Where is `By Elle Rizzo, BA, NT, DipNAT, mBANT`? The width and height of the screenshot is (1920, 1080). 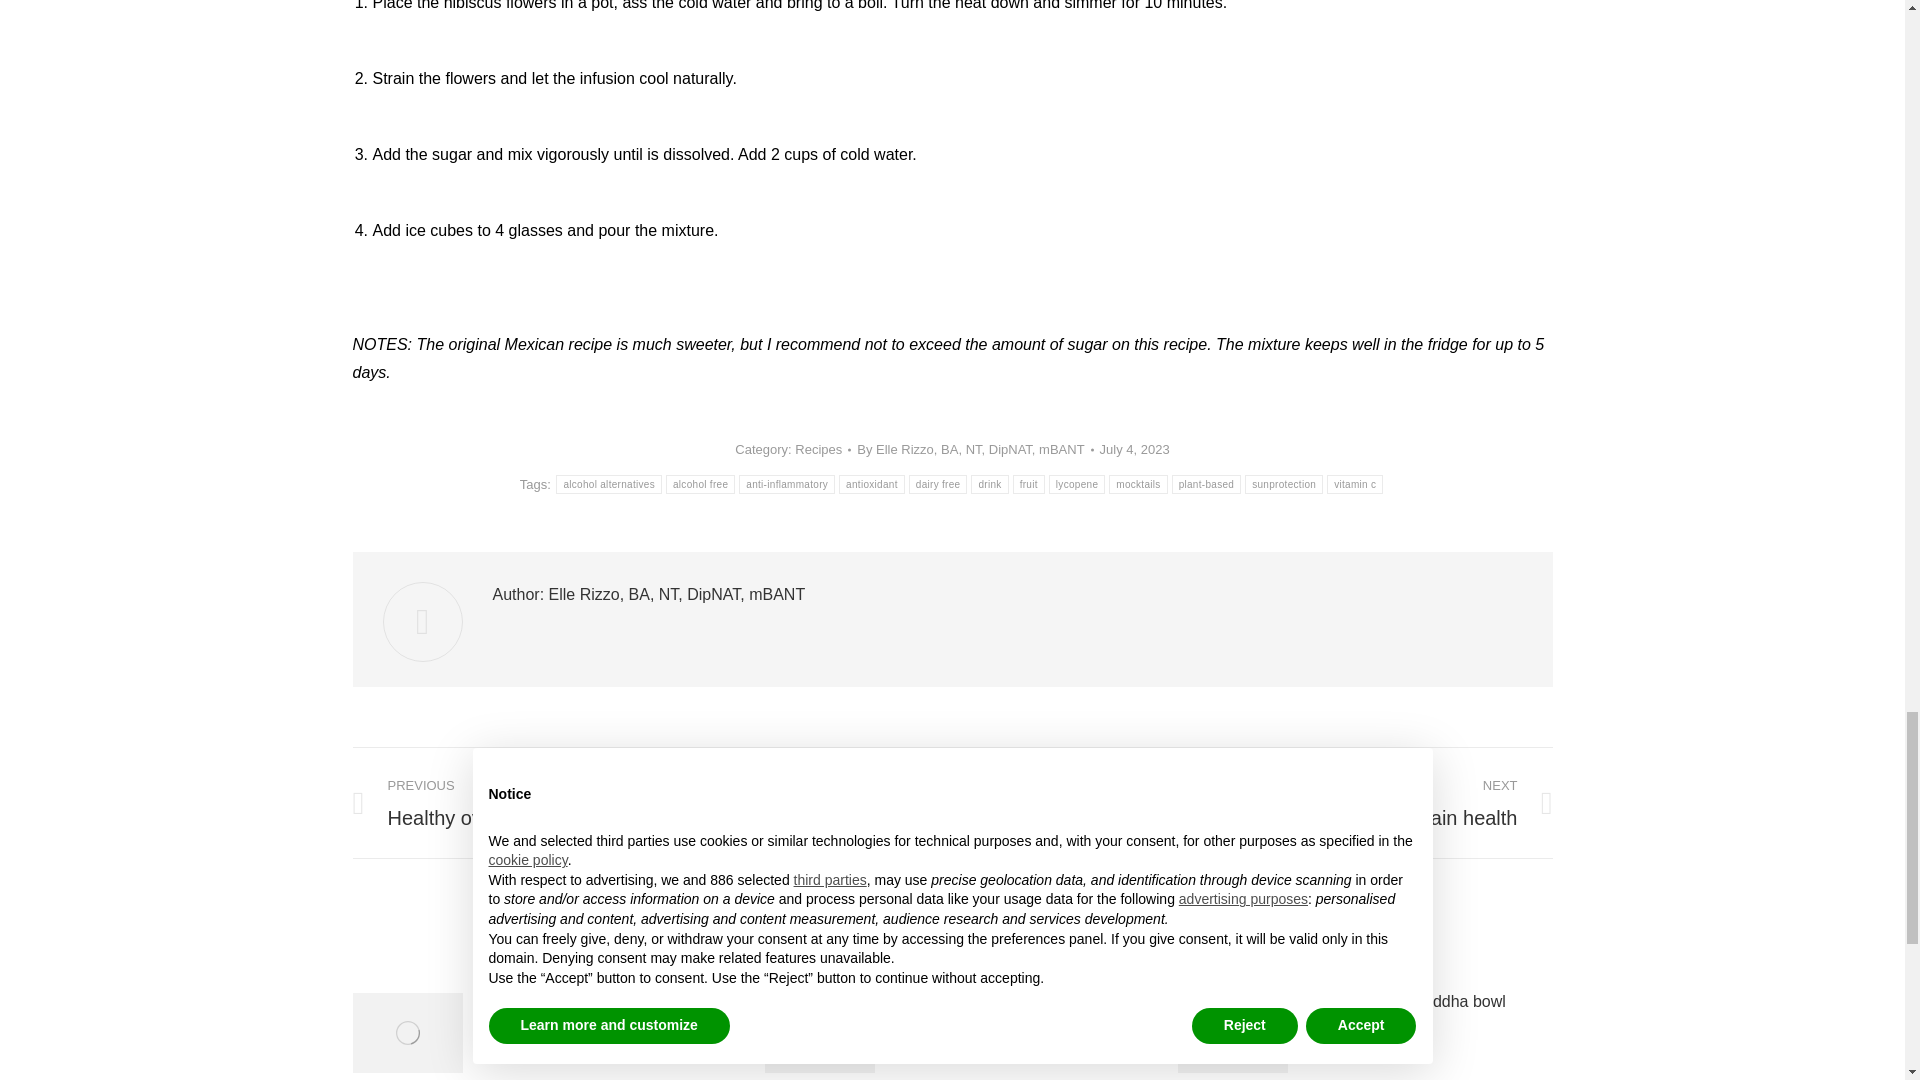
By Elle Rizzo, BA, NT, DipNAT, mBANT is located at coordinates (974, 450).